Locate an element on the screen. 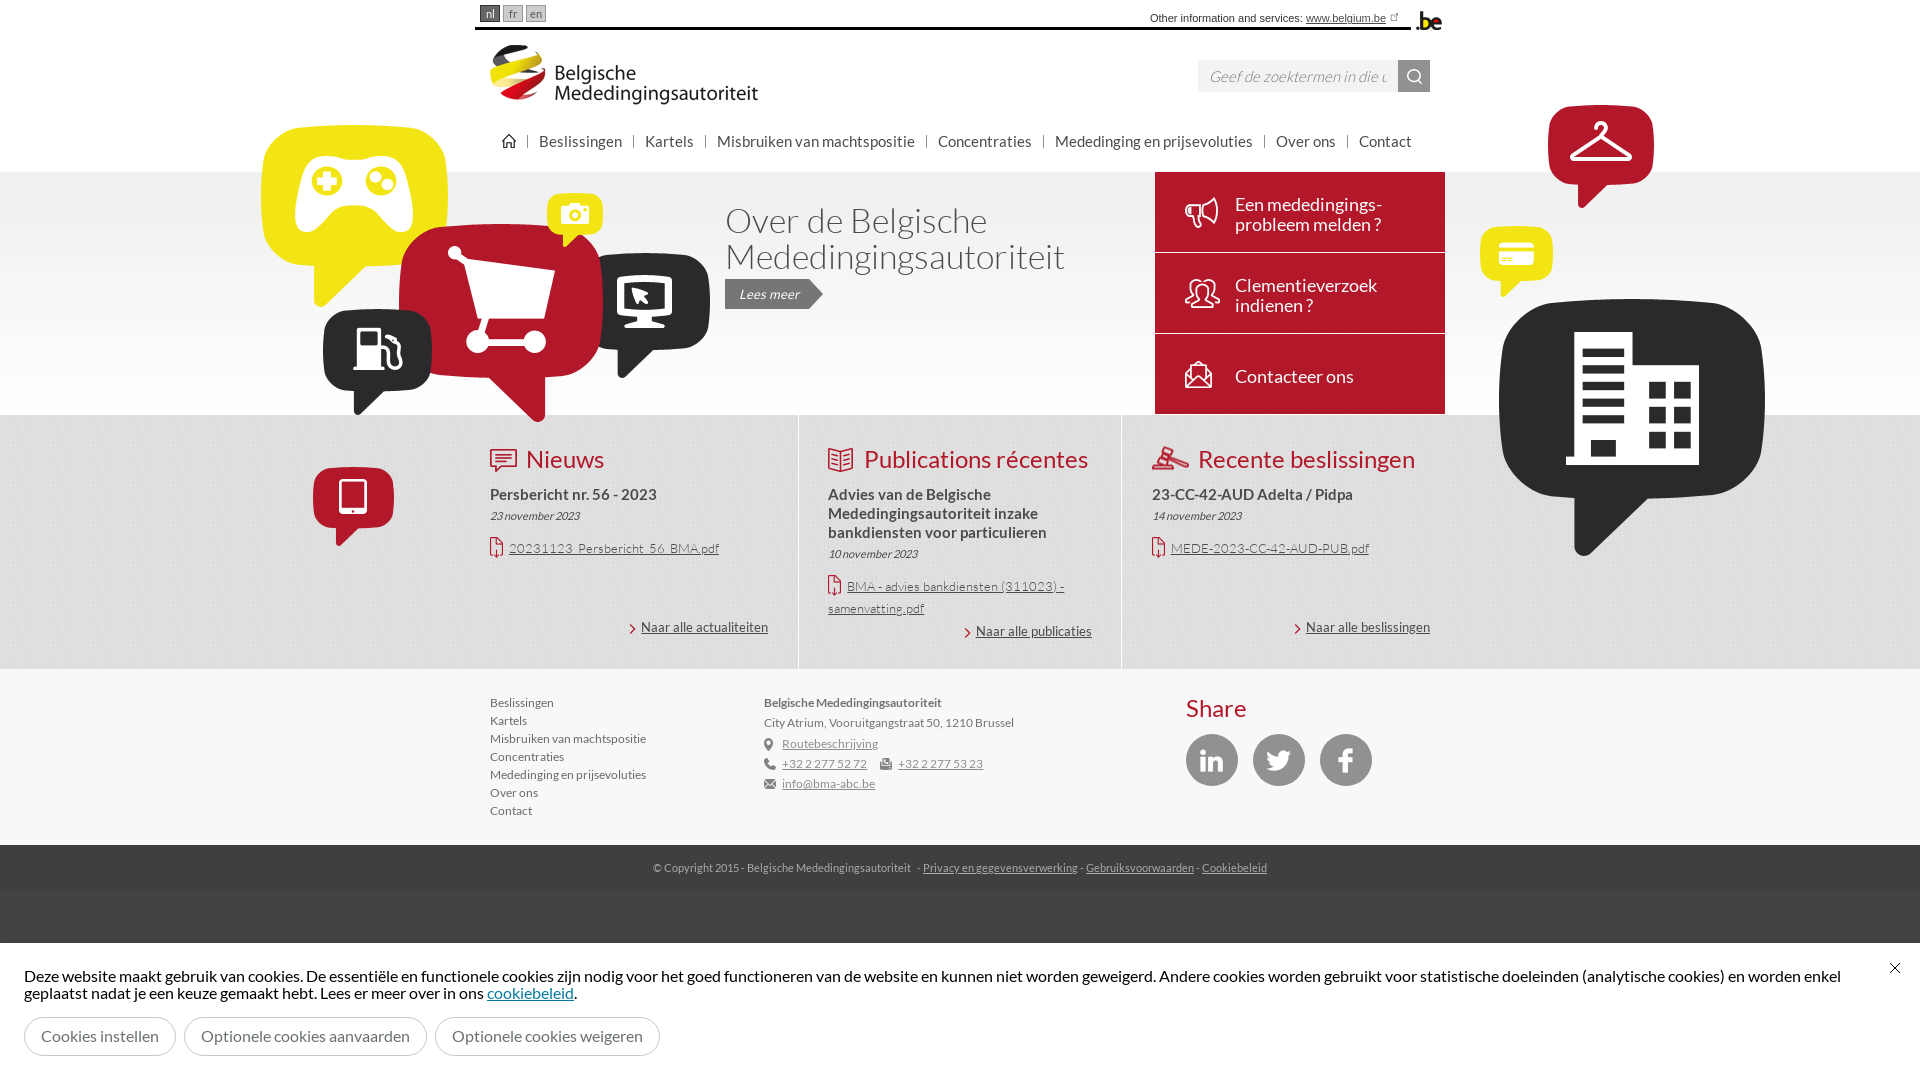 The width and height of the screenshot is (1920, 1080). Sluiten is located at coordinates (1895, 968).